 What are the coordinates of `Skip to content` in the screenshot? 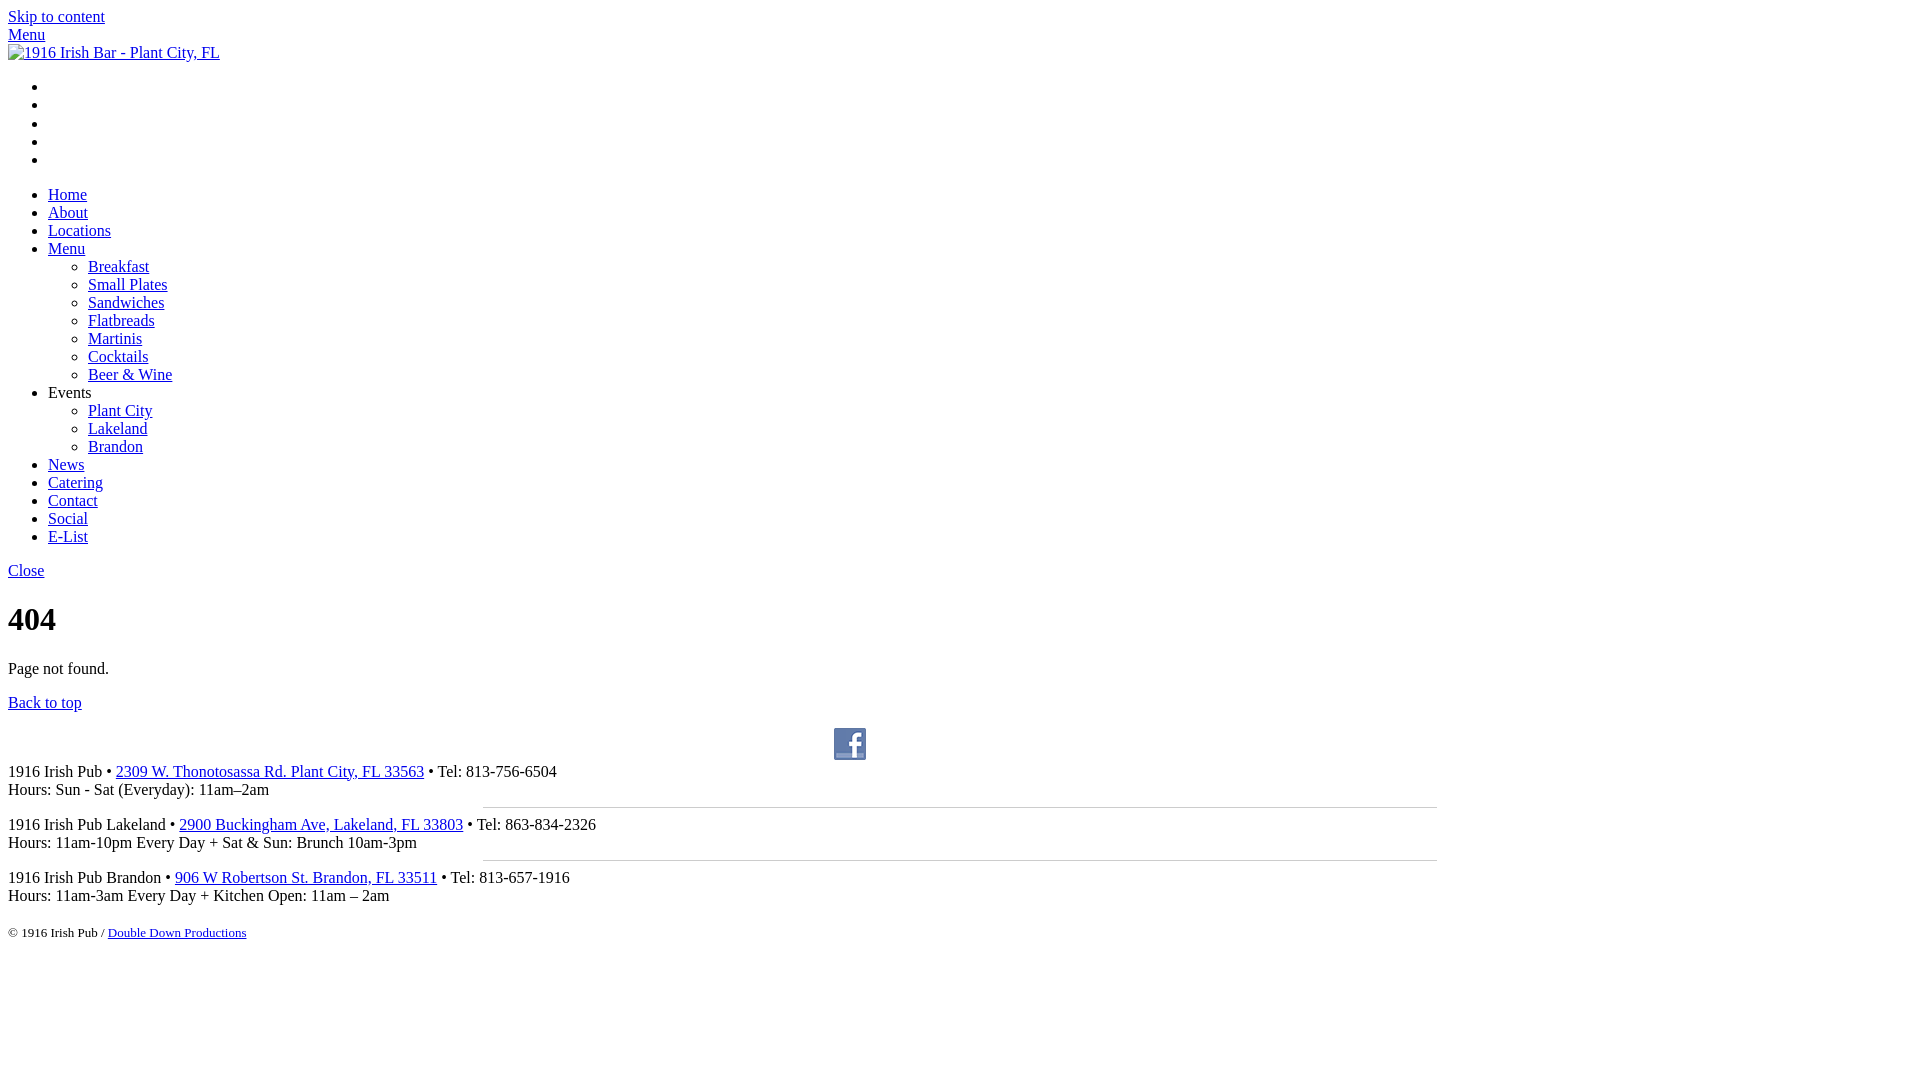 It's located at (56, 16).